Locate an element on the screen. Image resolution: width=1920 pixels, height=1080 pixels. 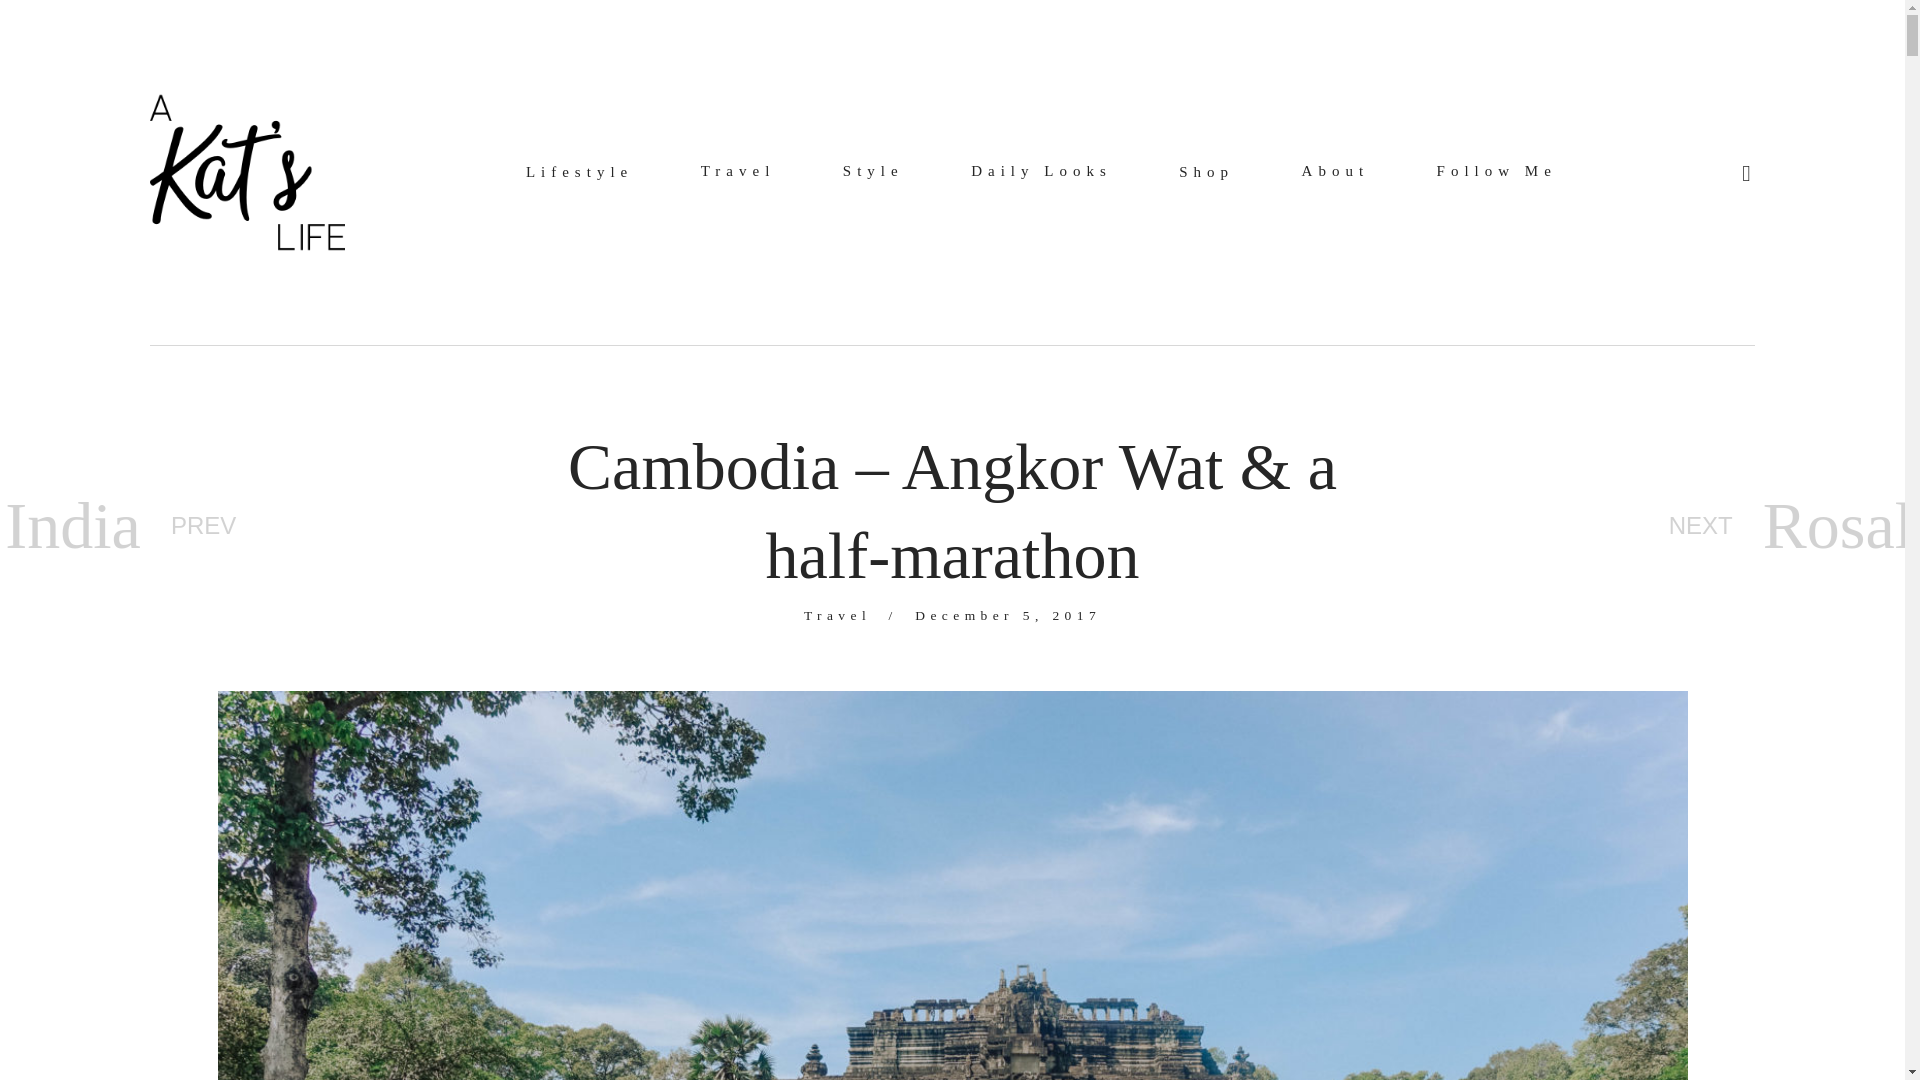
Follow Me is located at coordinates (1496, 172).